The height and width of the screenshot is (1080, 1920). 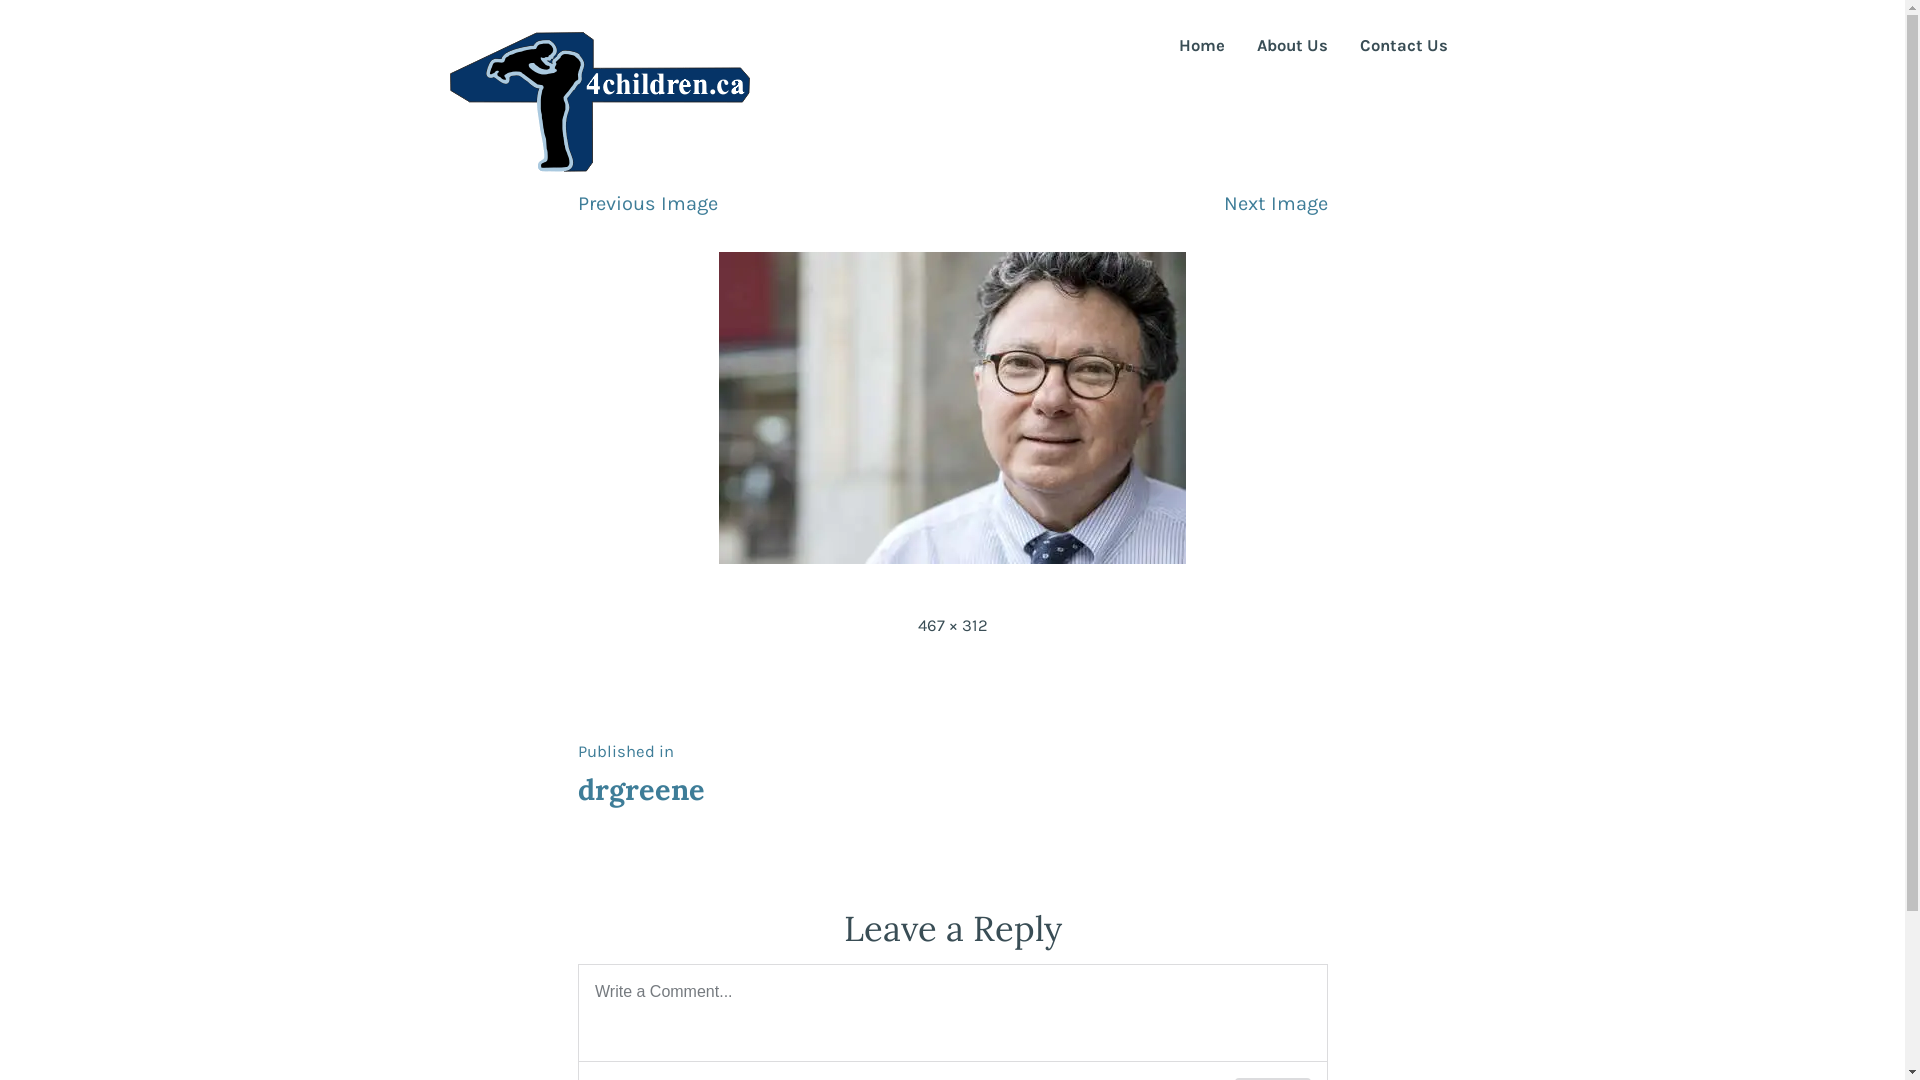 I want to click on Published in
drgreene, so click(x=642, y=772).